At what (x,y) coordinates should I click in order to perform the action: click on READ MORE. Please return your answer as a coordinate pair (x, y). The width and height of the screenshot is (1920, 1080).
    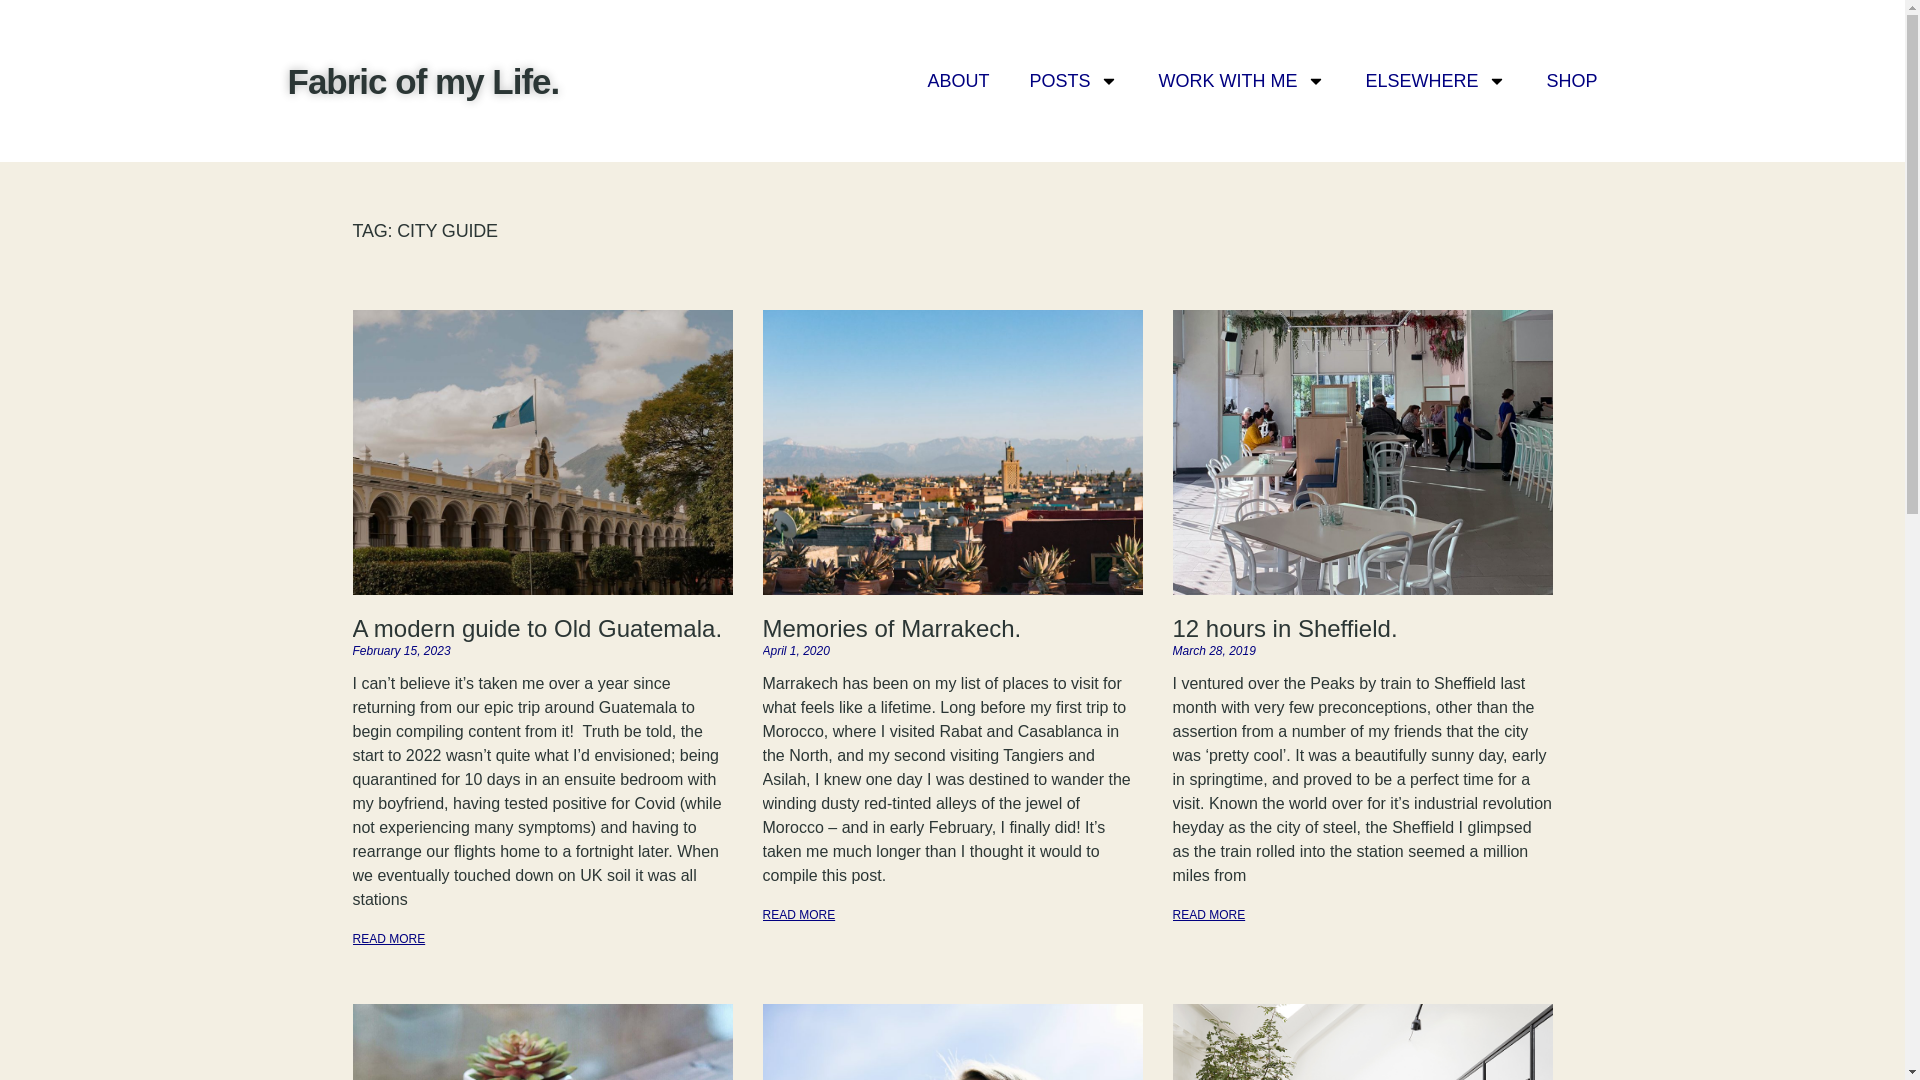
    Looking at the image, I should click on (388, 939).